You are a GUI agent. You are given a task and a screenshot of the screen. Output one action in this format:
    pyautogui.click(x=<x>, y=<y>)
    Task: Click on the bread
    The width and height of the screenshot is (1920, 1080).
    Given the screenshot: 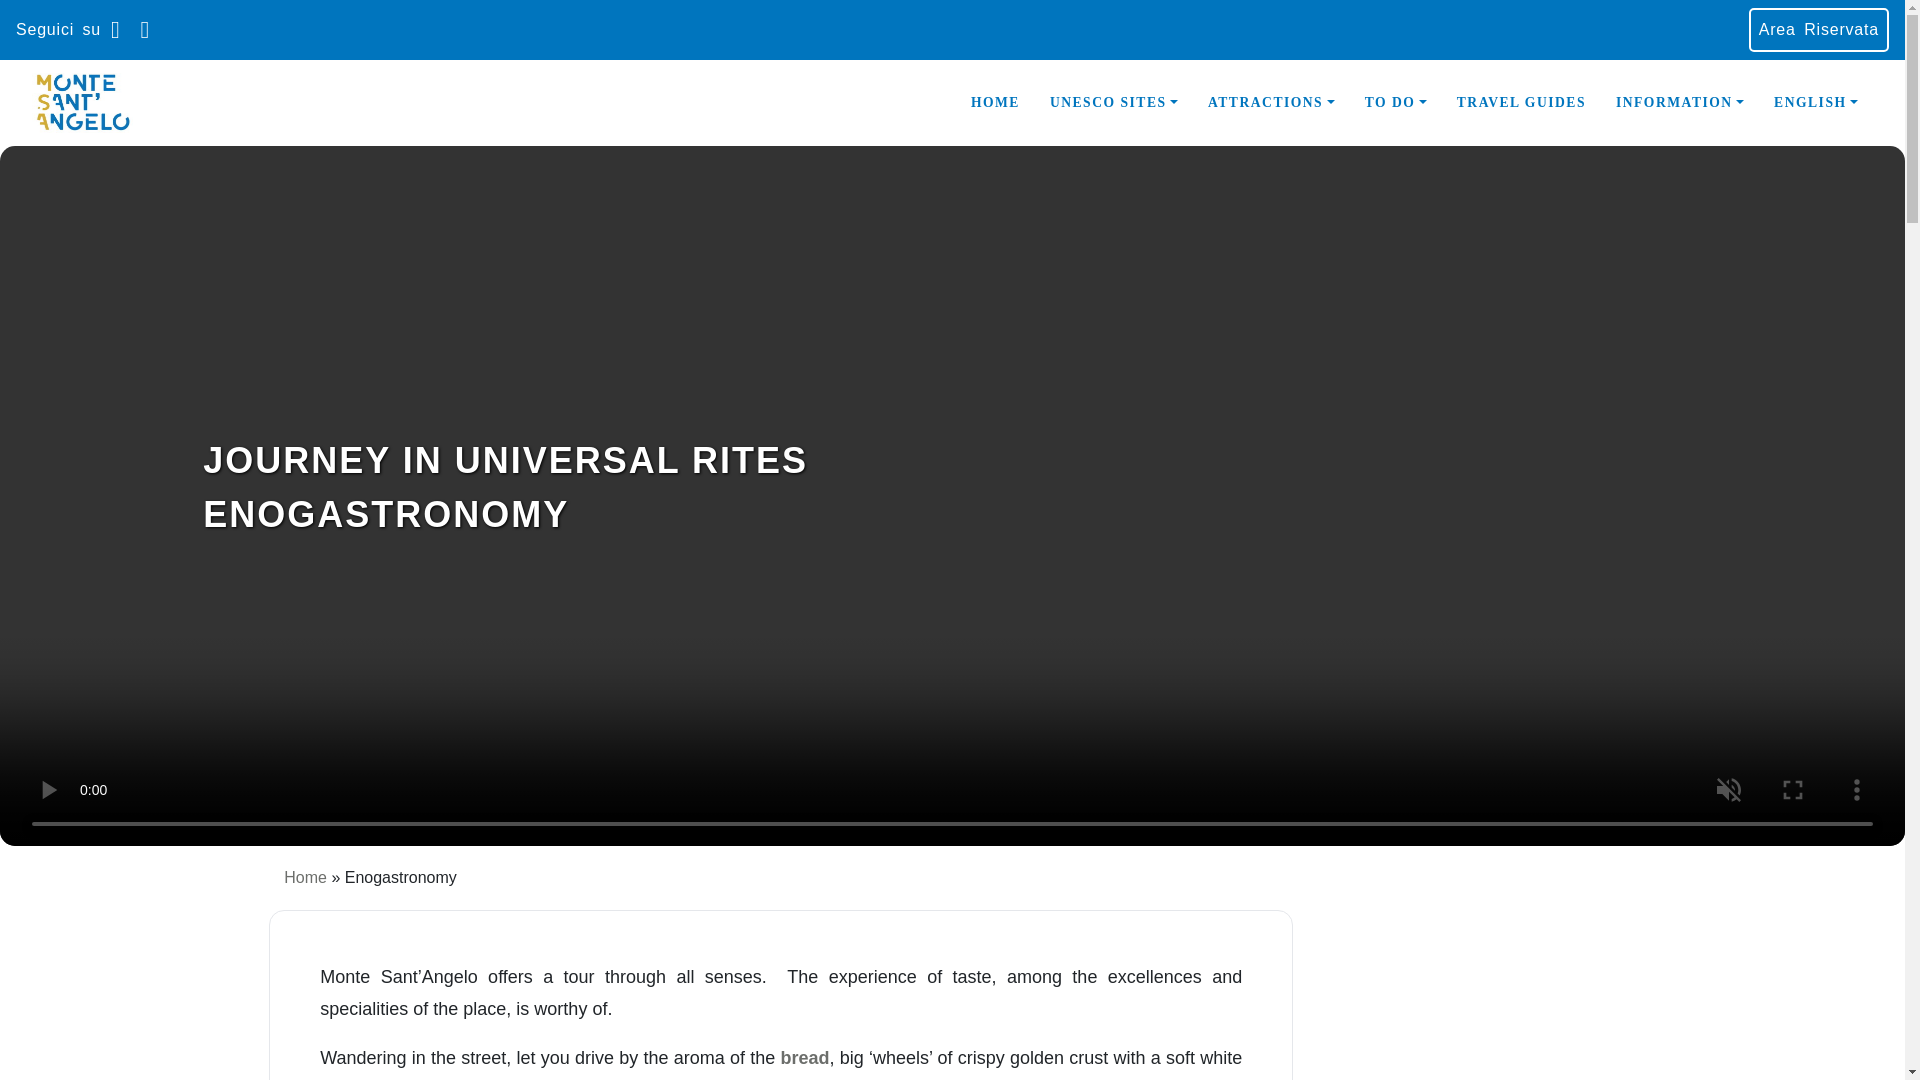 What is the action you would take?
    pyautogui.click(x=804, y=1058)
    